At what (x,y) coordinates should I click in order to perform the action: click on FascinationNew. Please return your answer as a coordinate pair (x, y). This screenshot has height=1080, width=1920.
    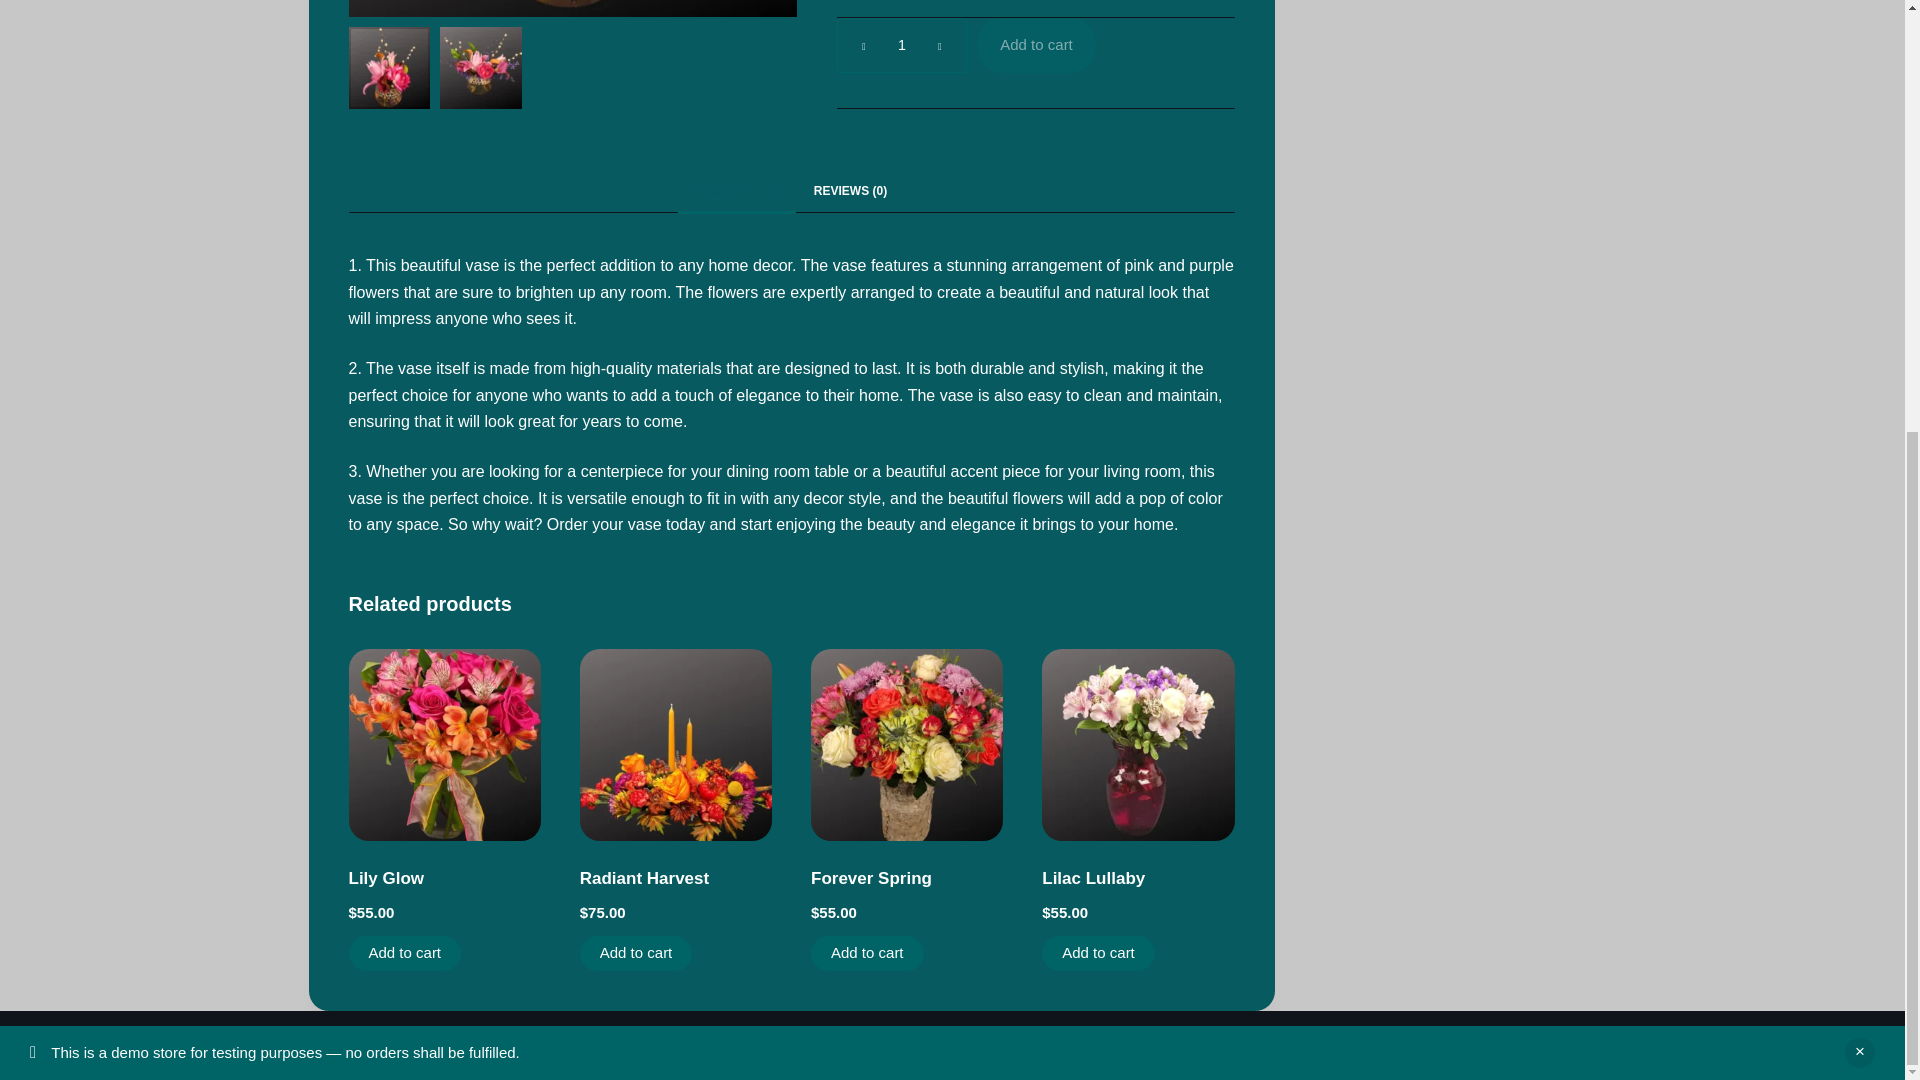
    Looking at the image, I should click on (388, 36).